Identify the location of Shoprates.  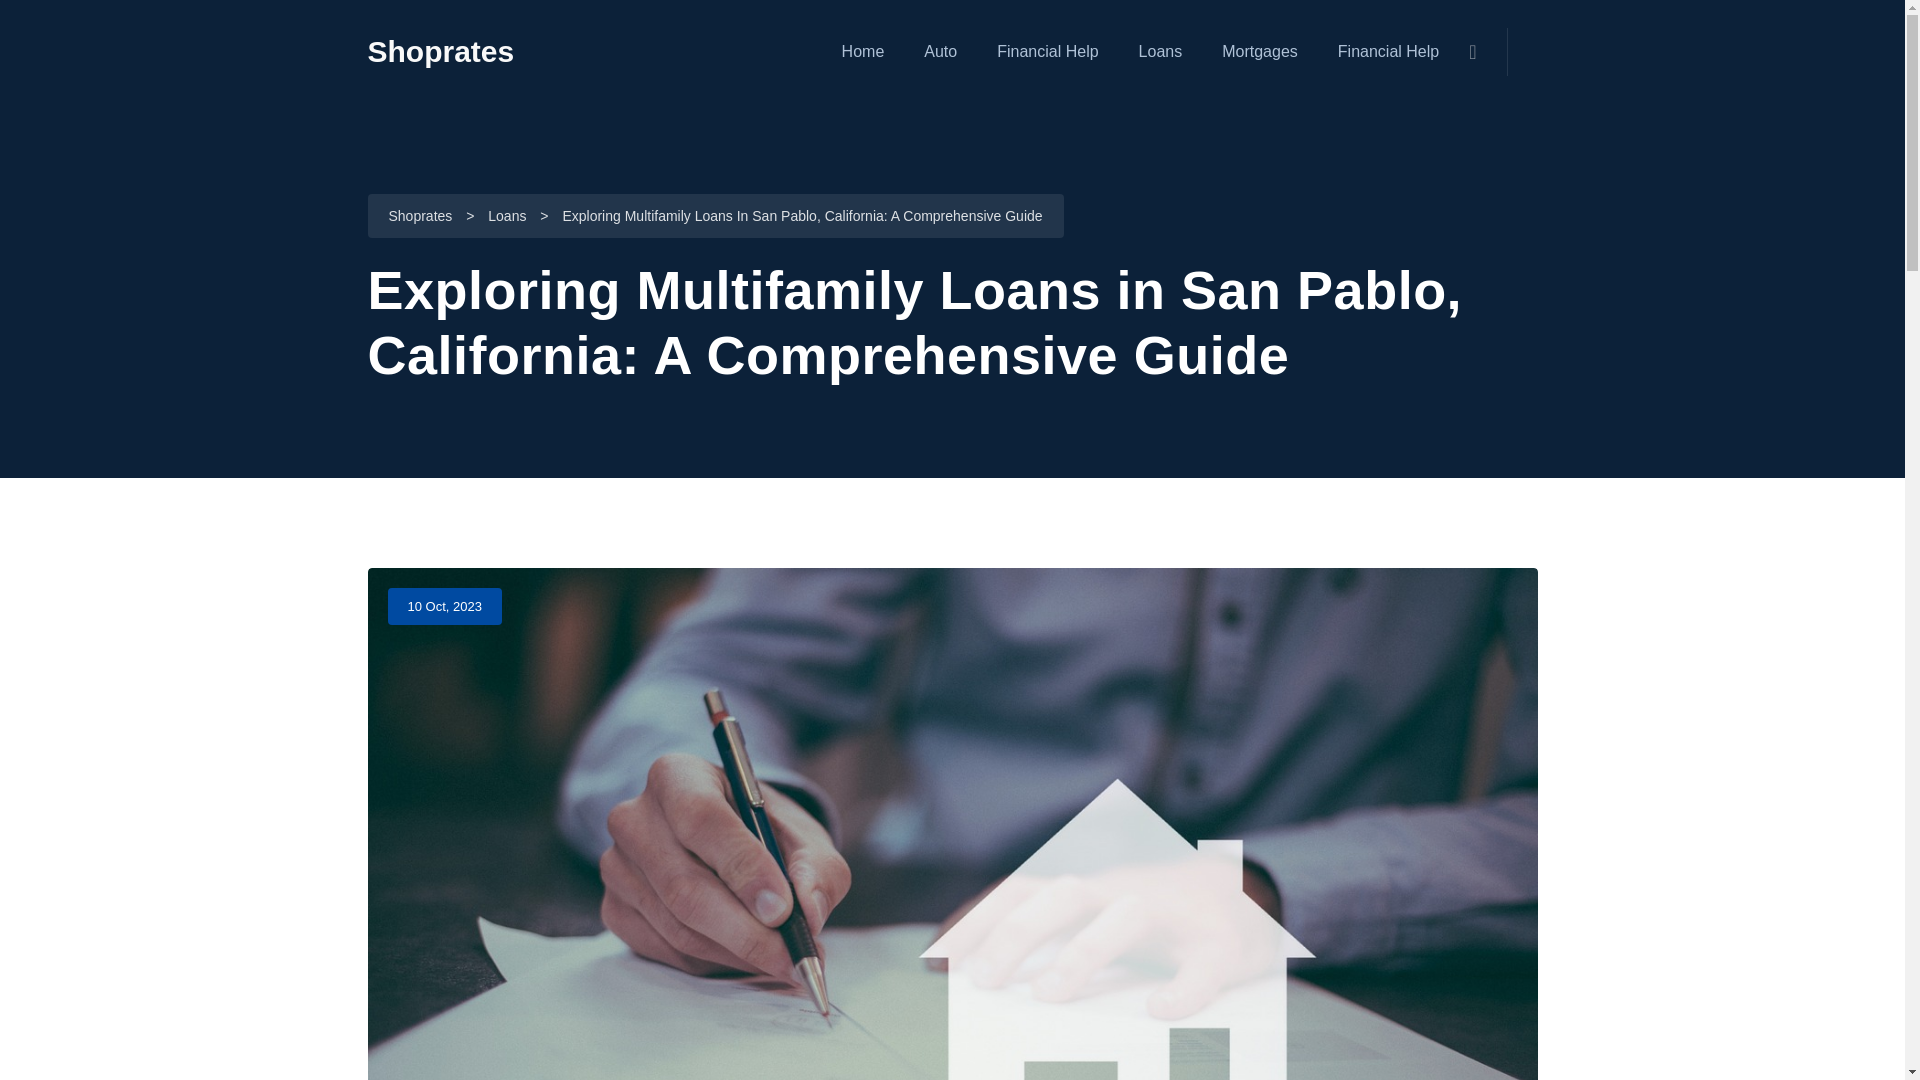
(441, 51).